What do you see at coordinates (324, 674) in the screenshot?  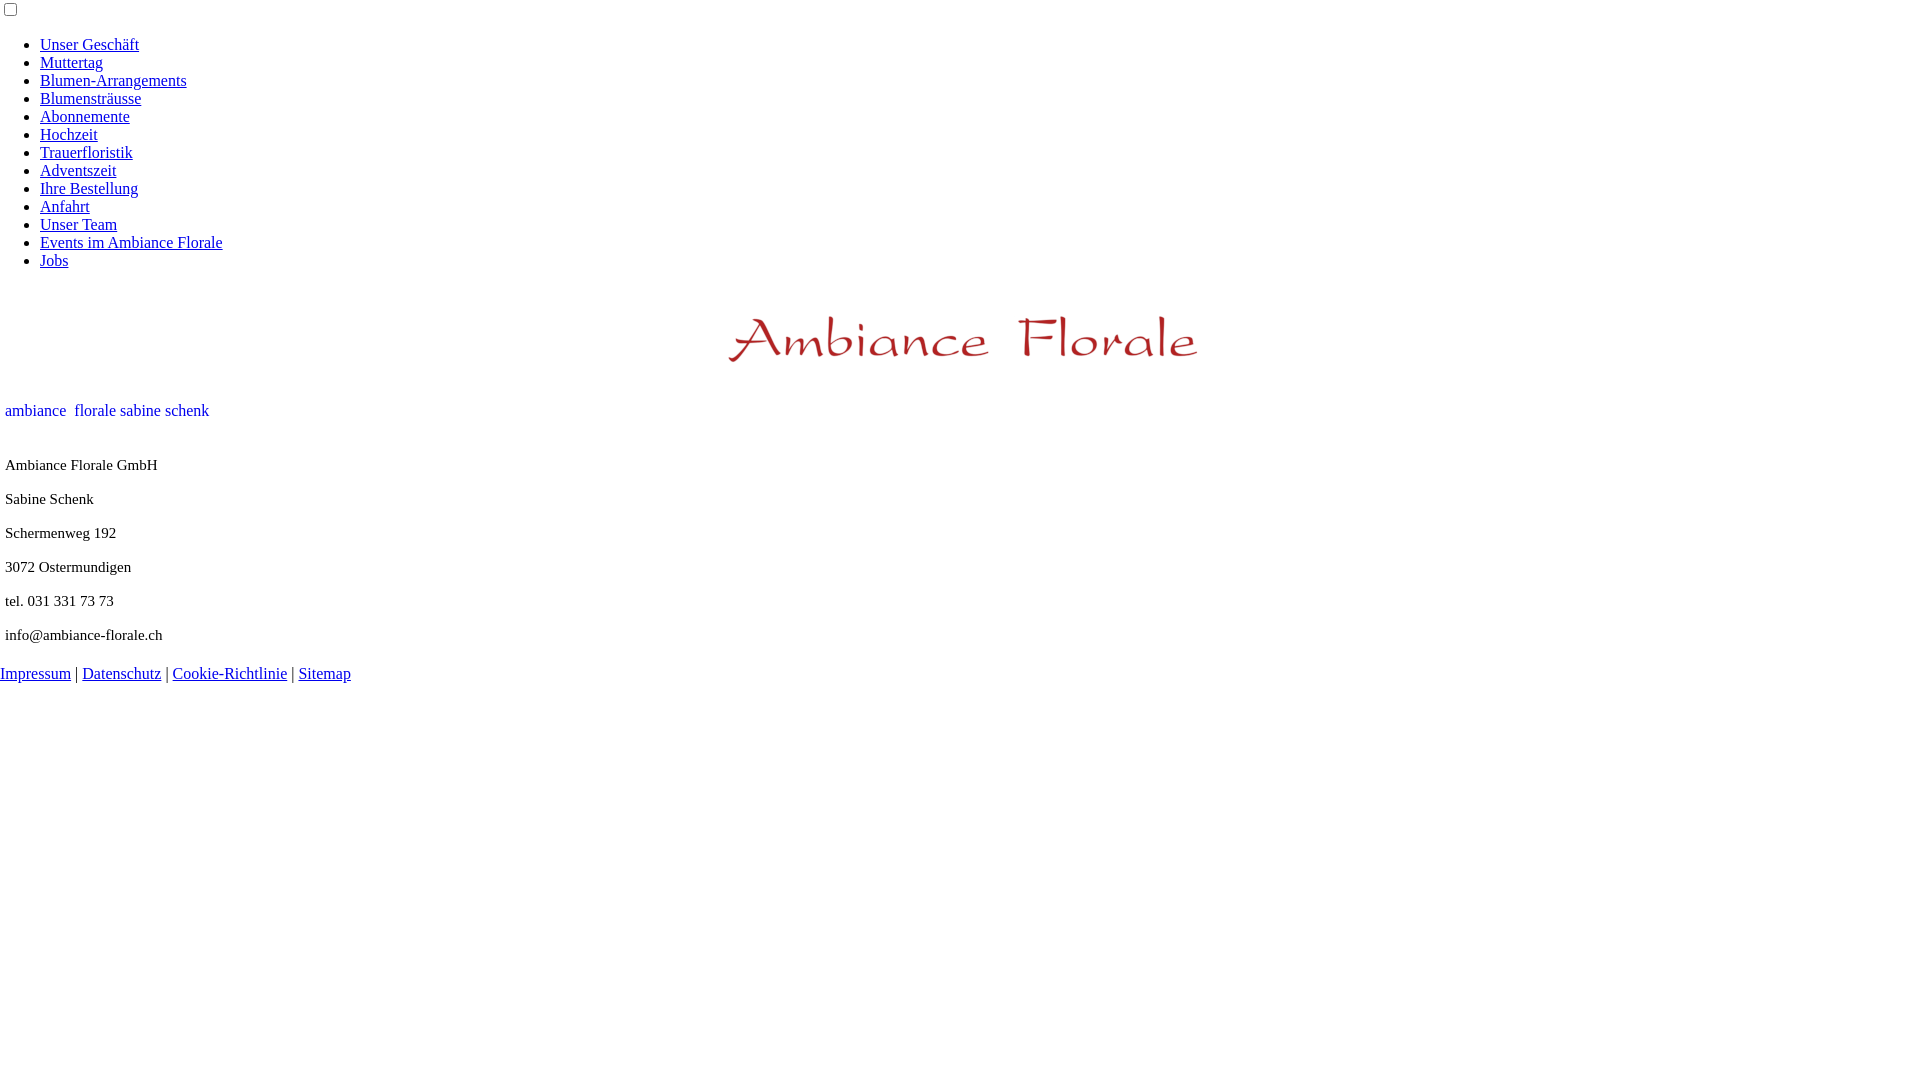 I see `Sitemap` at bounding box center [324, 674].